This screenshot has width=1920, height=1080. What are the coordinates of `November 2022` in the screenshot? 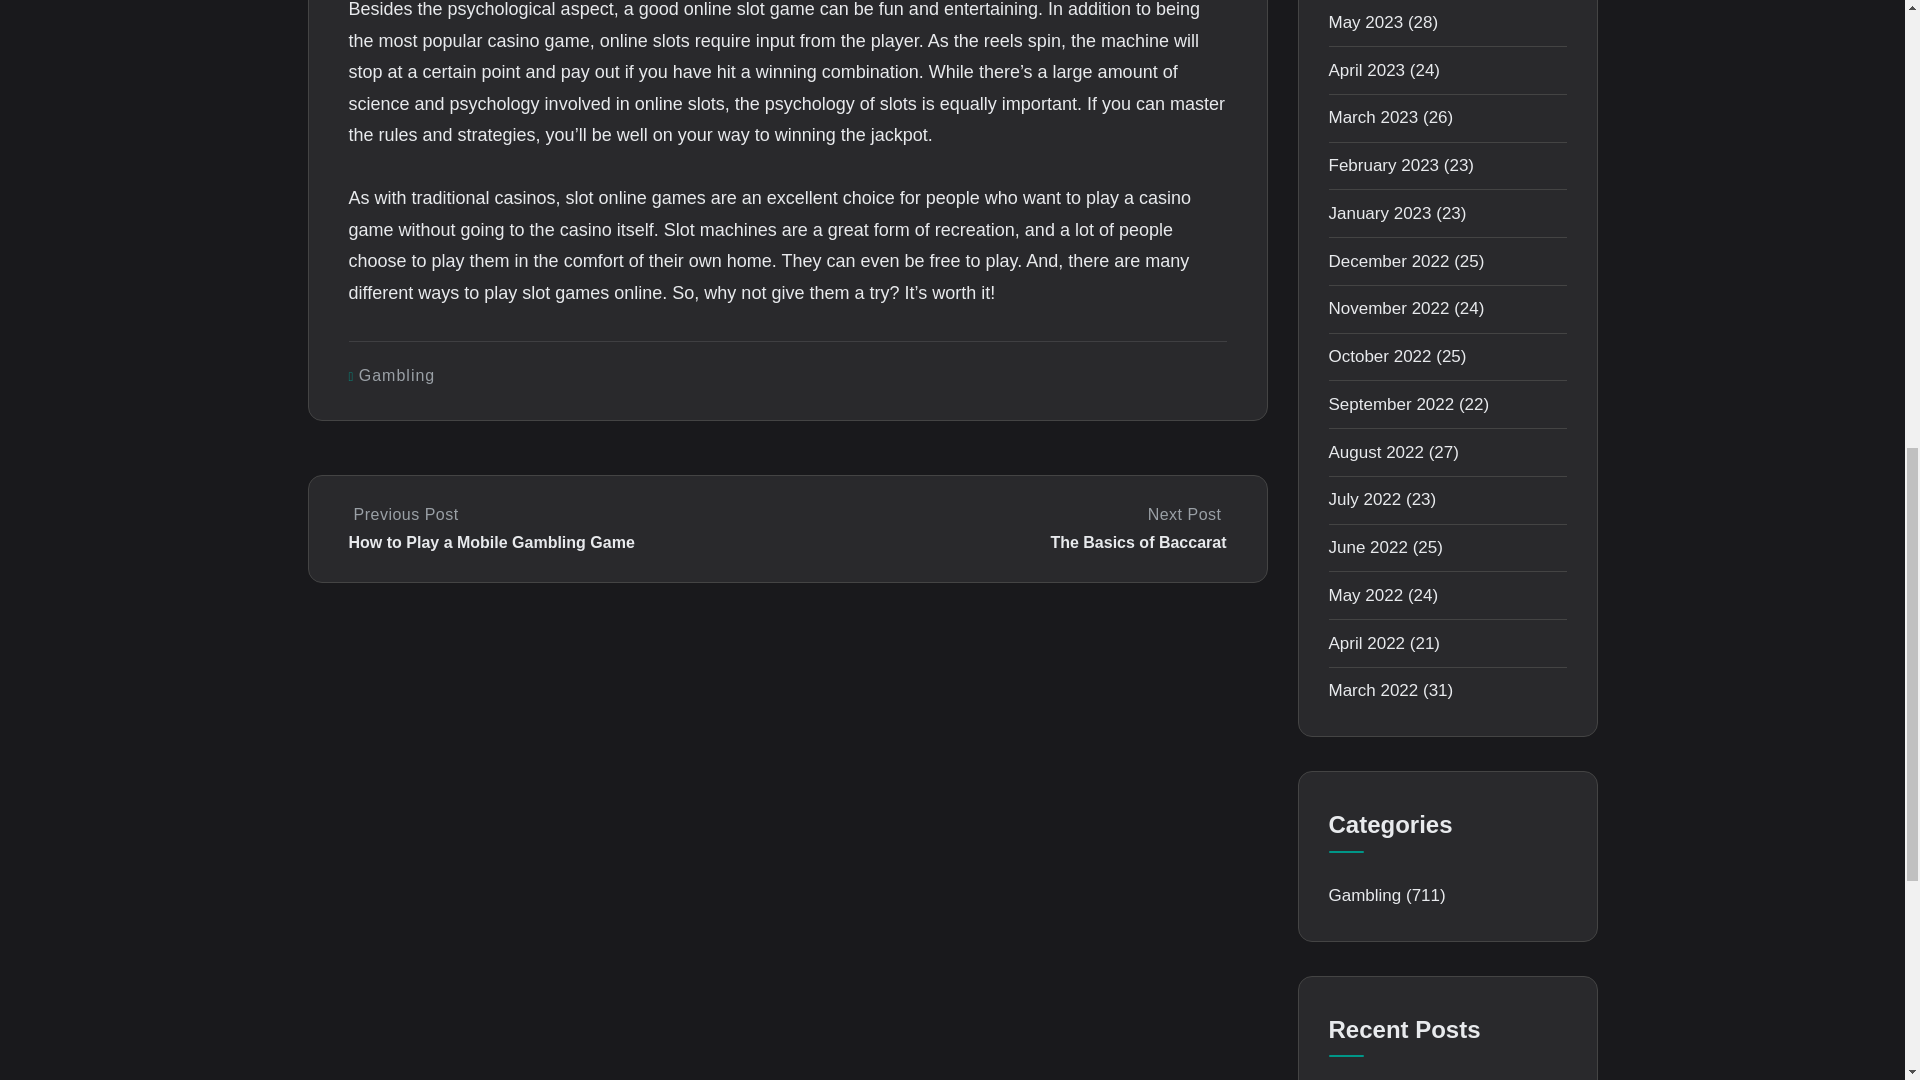 It's located at (1388, 308).